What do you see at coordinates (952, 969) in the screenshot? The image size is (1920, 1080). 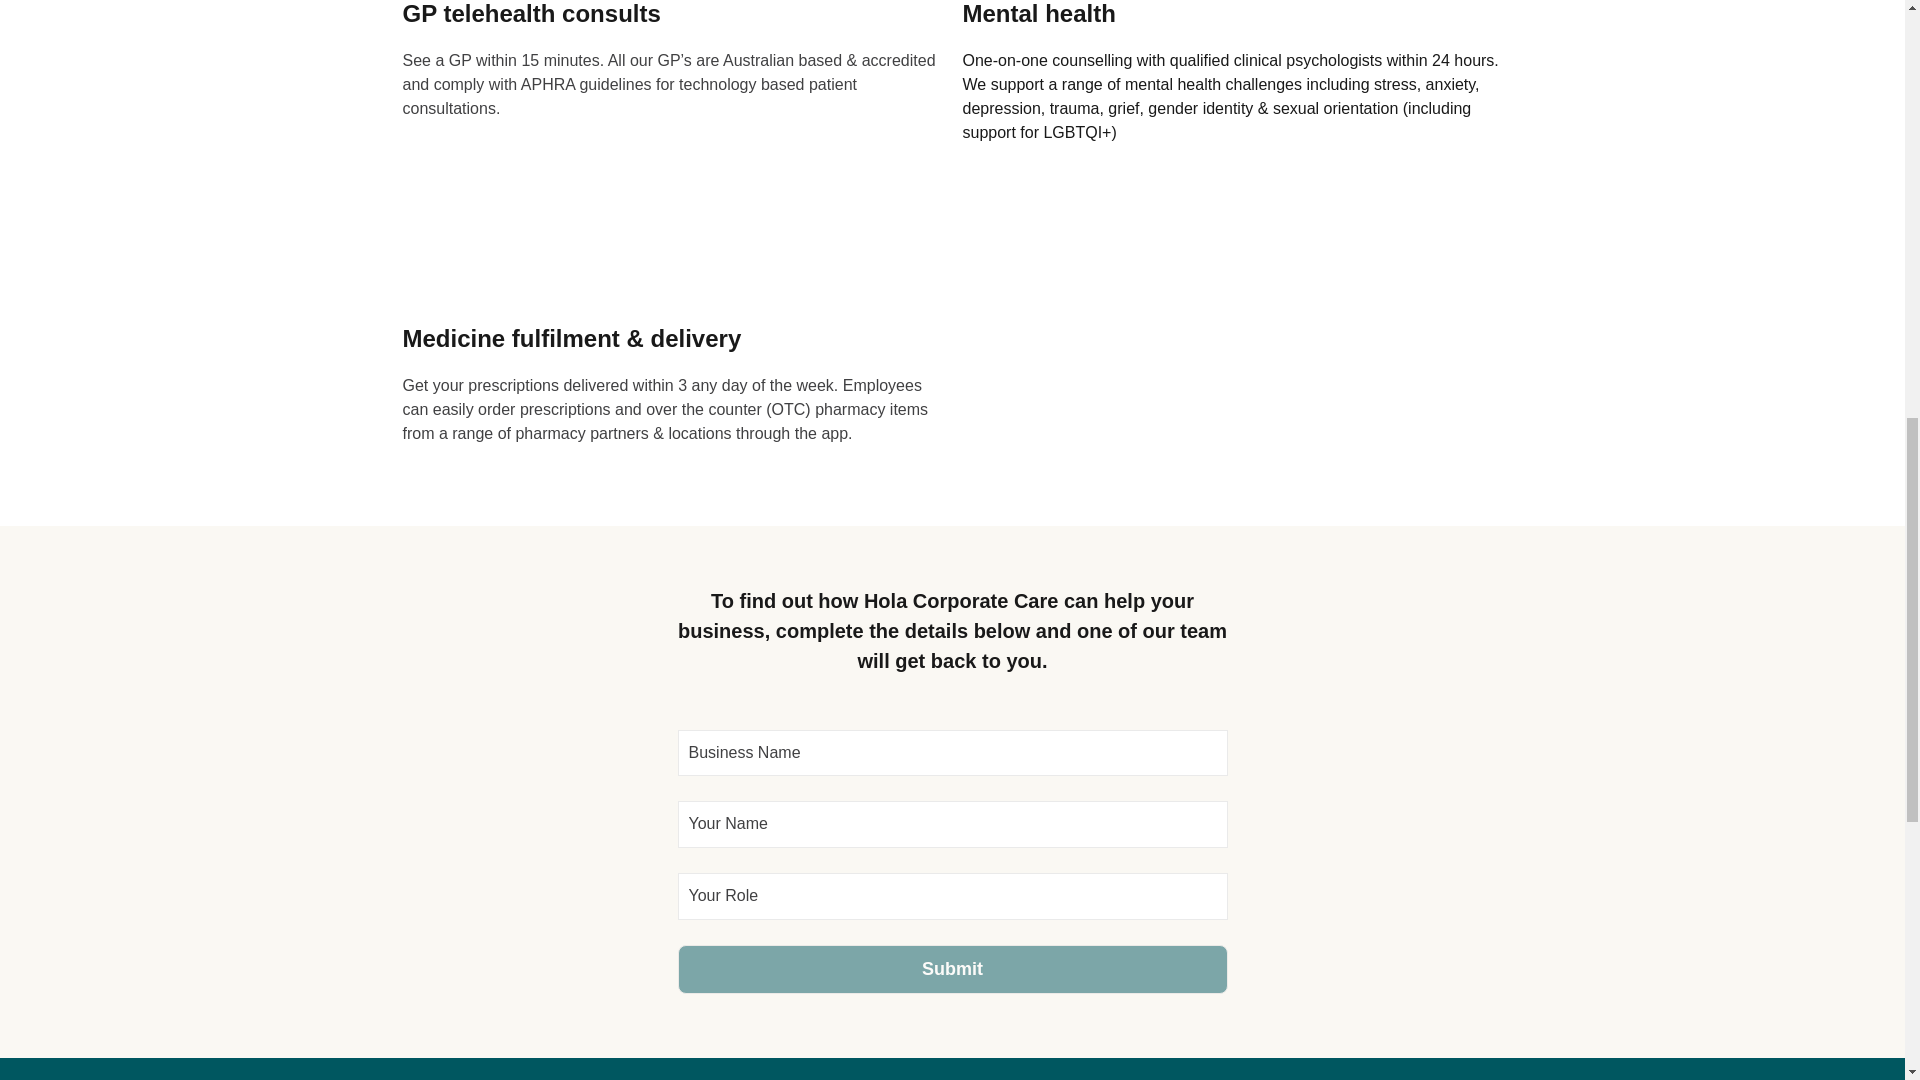 I see `Submit` at bounding box center [952, 969].